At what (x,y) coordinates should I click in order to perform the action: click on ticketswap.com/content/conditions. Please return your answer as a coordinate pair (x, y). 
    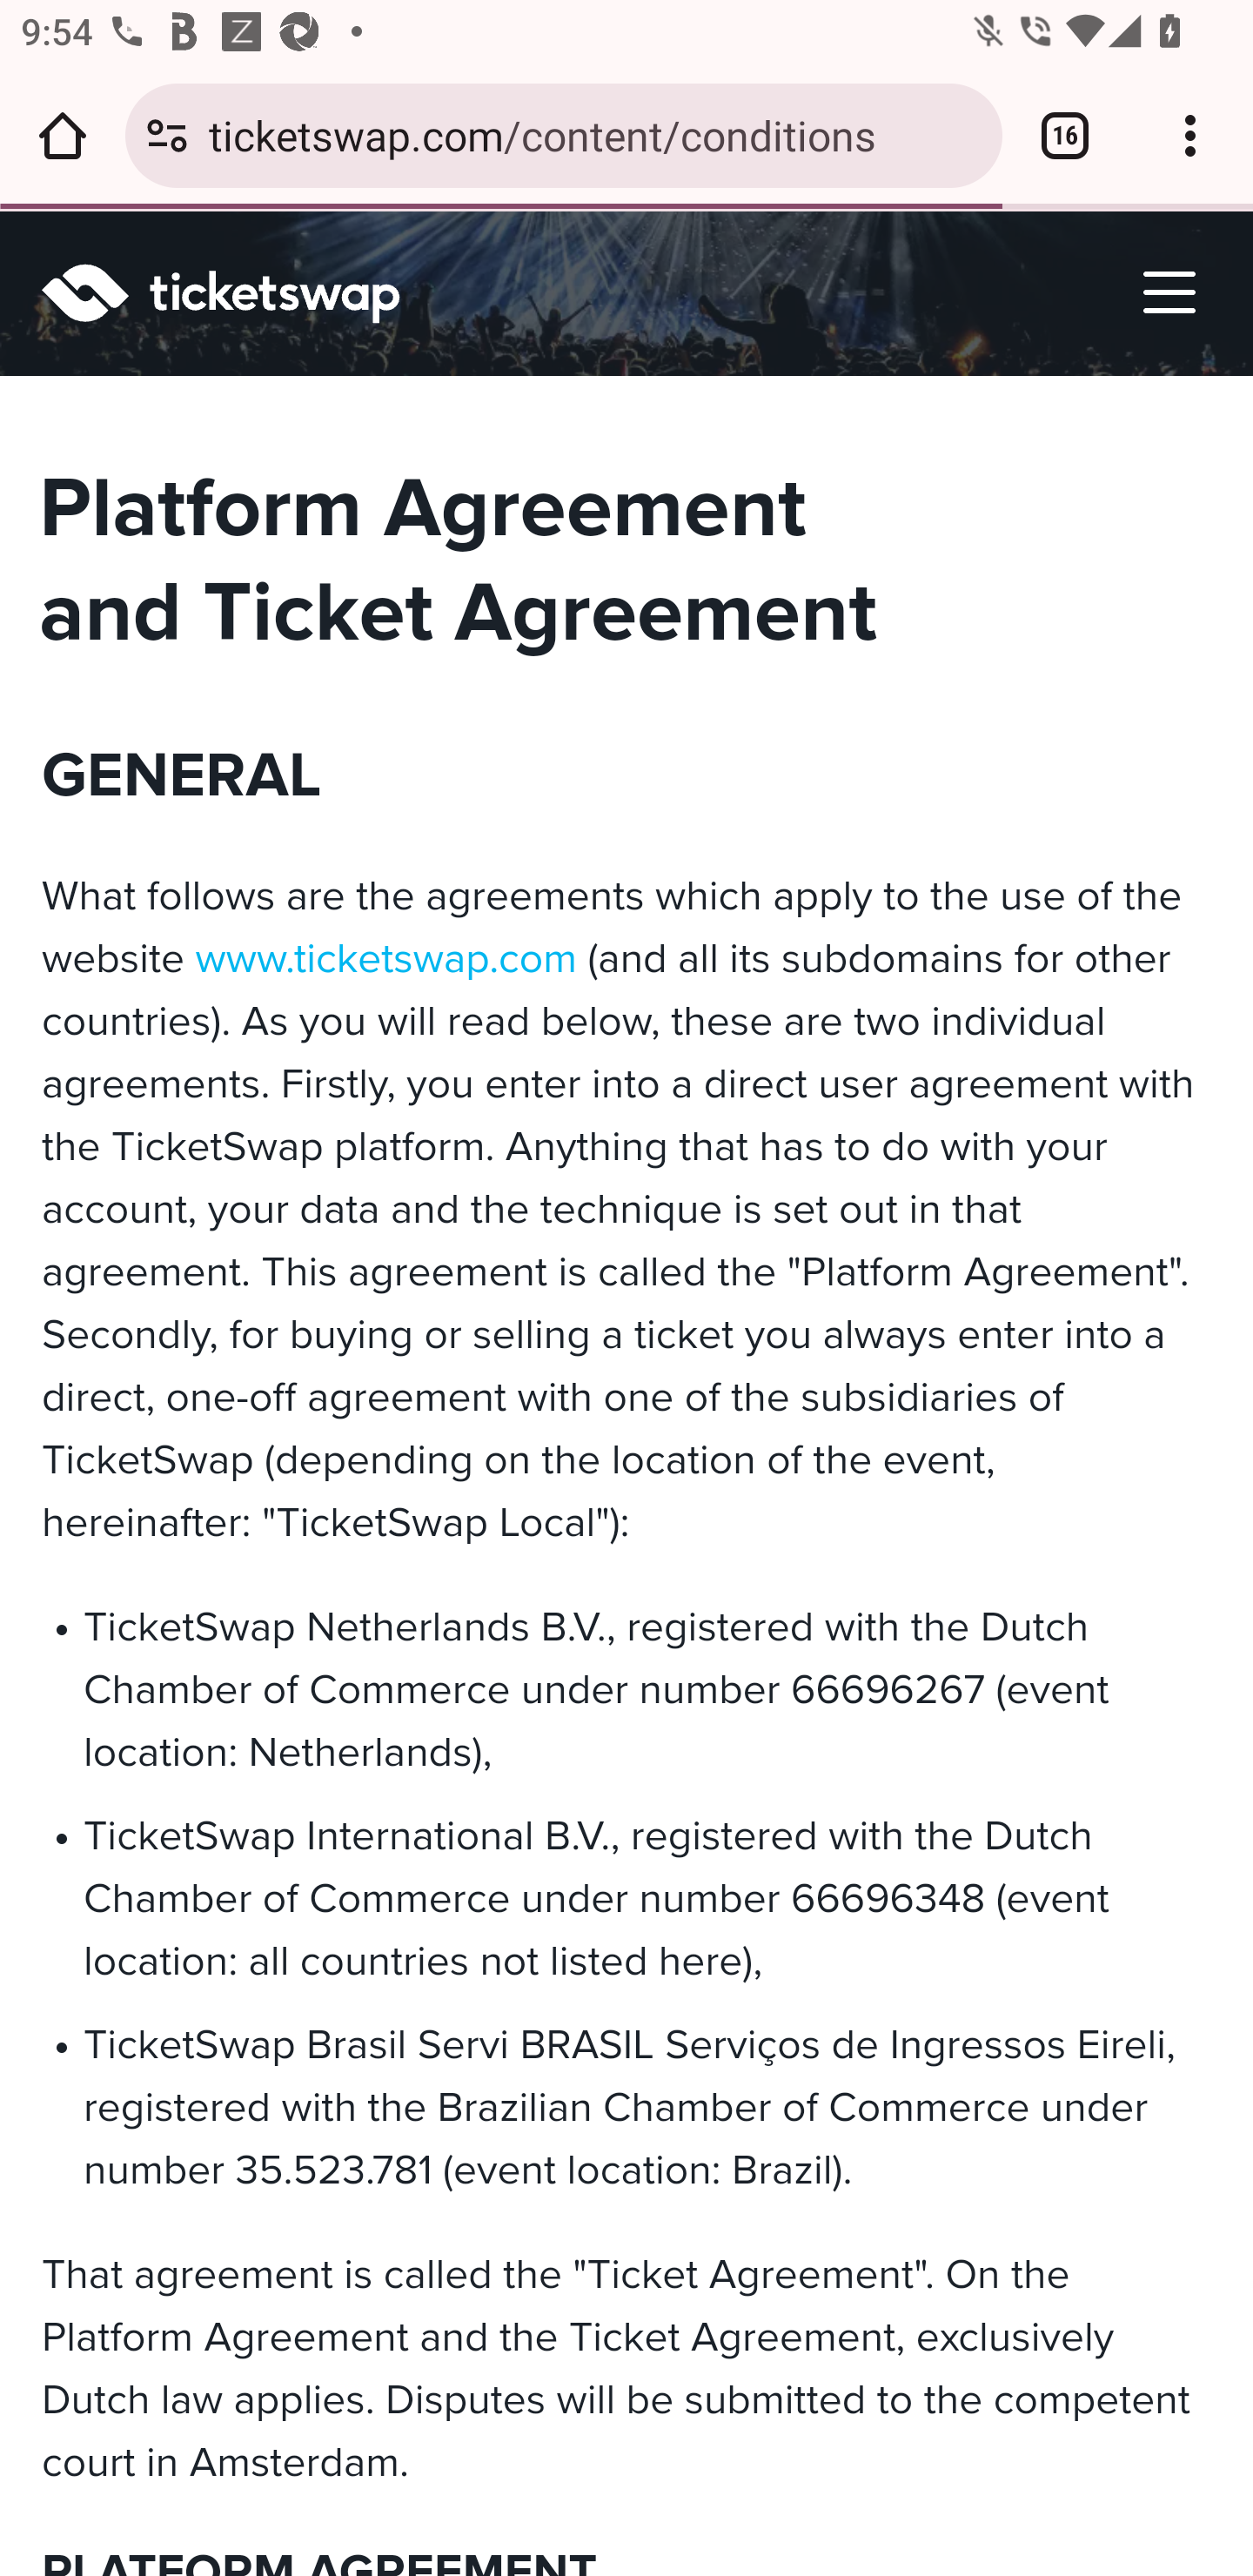
    Looking at the image, I should click on (595, 134).